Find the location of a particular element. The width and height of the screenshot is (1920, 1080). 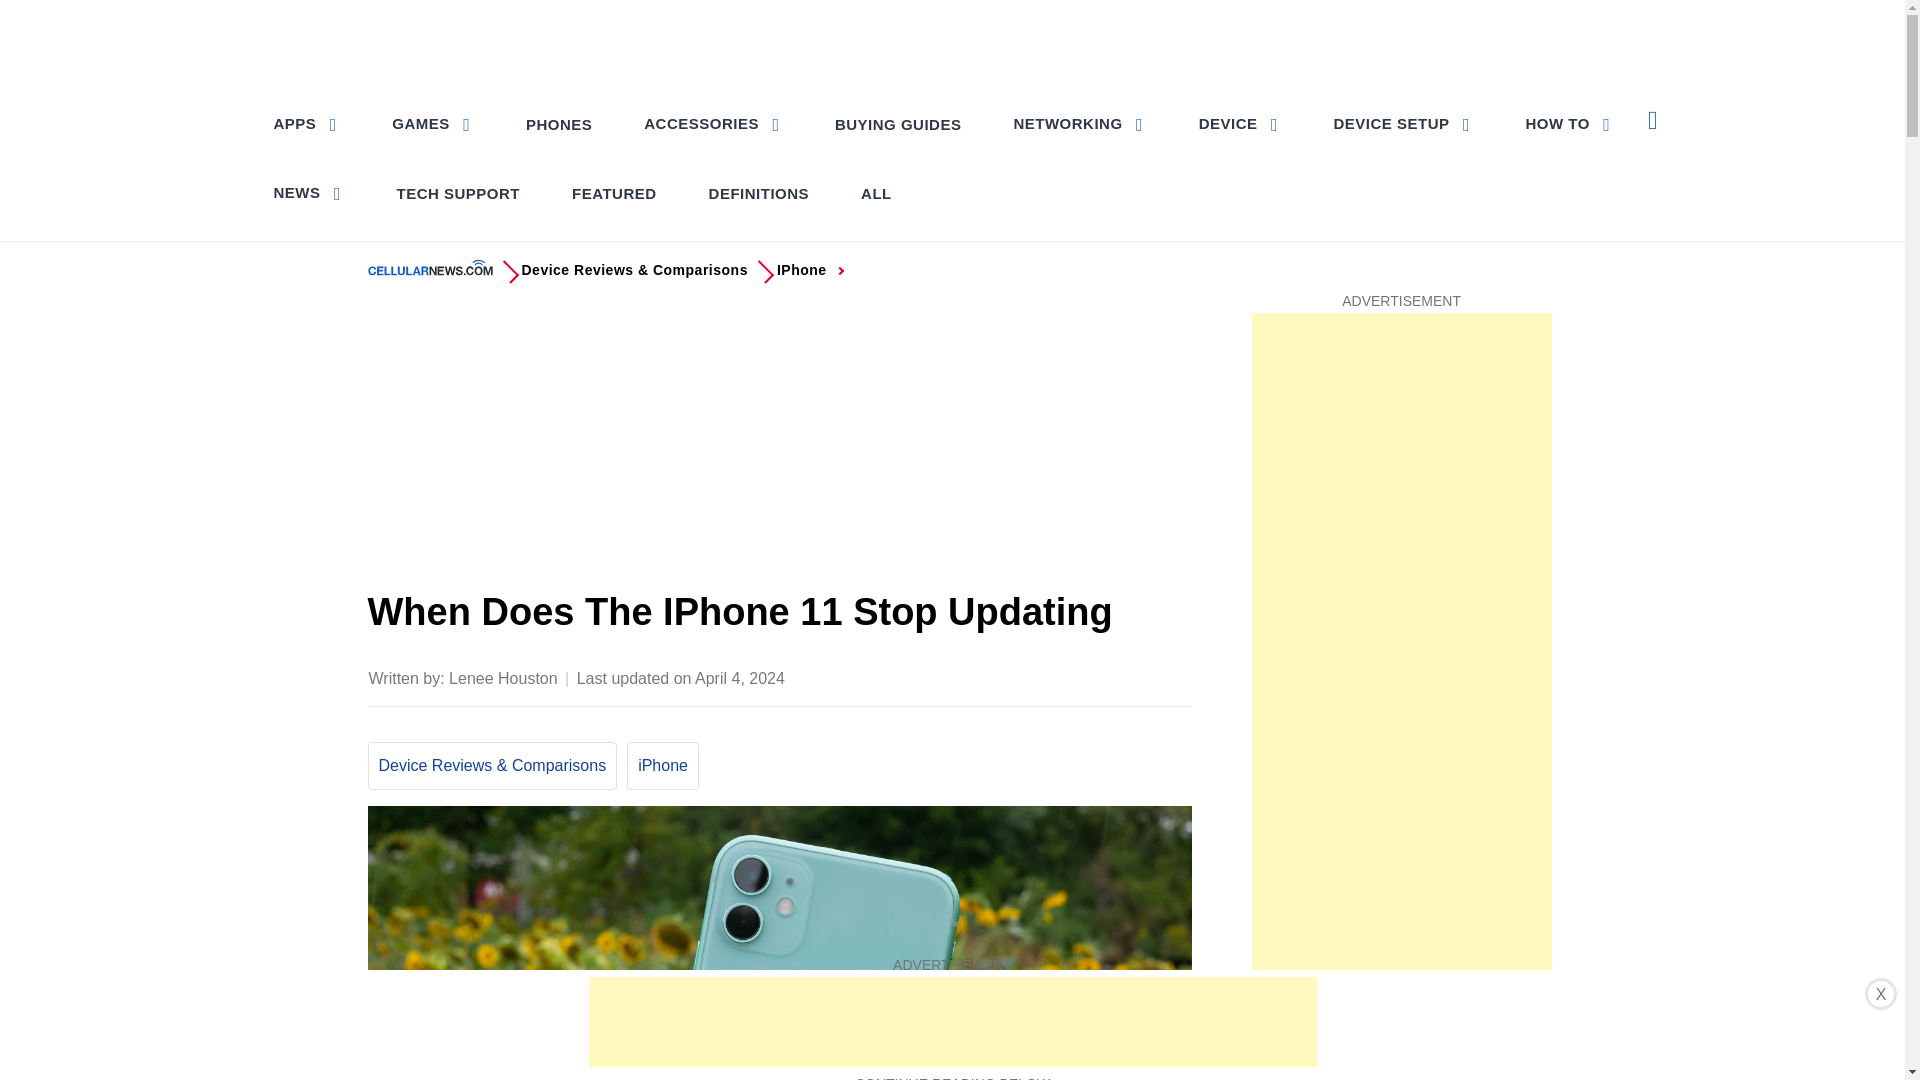

BUYING GUIDES is located at coordinates (898, 124).